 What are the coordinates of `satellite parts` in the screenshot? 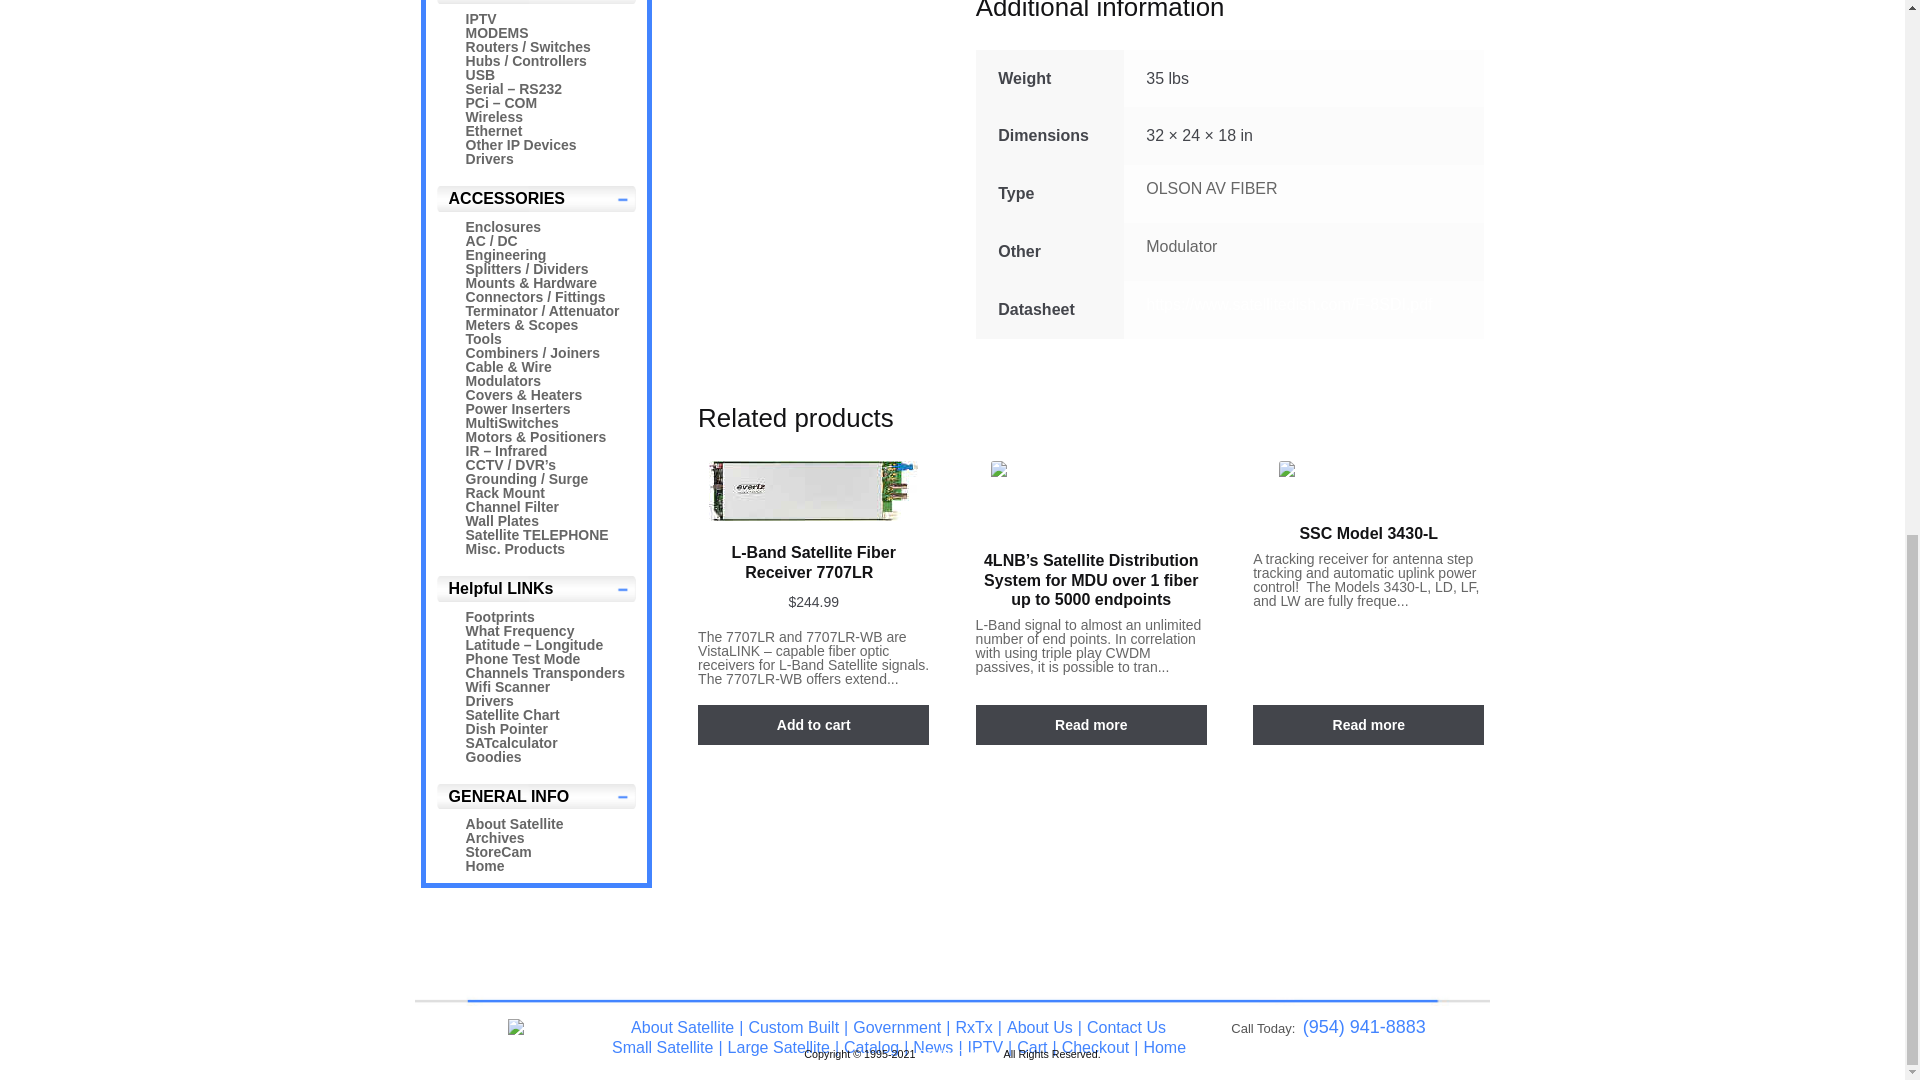 It's located at (537, 1032).